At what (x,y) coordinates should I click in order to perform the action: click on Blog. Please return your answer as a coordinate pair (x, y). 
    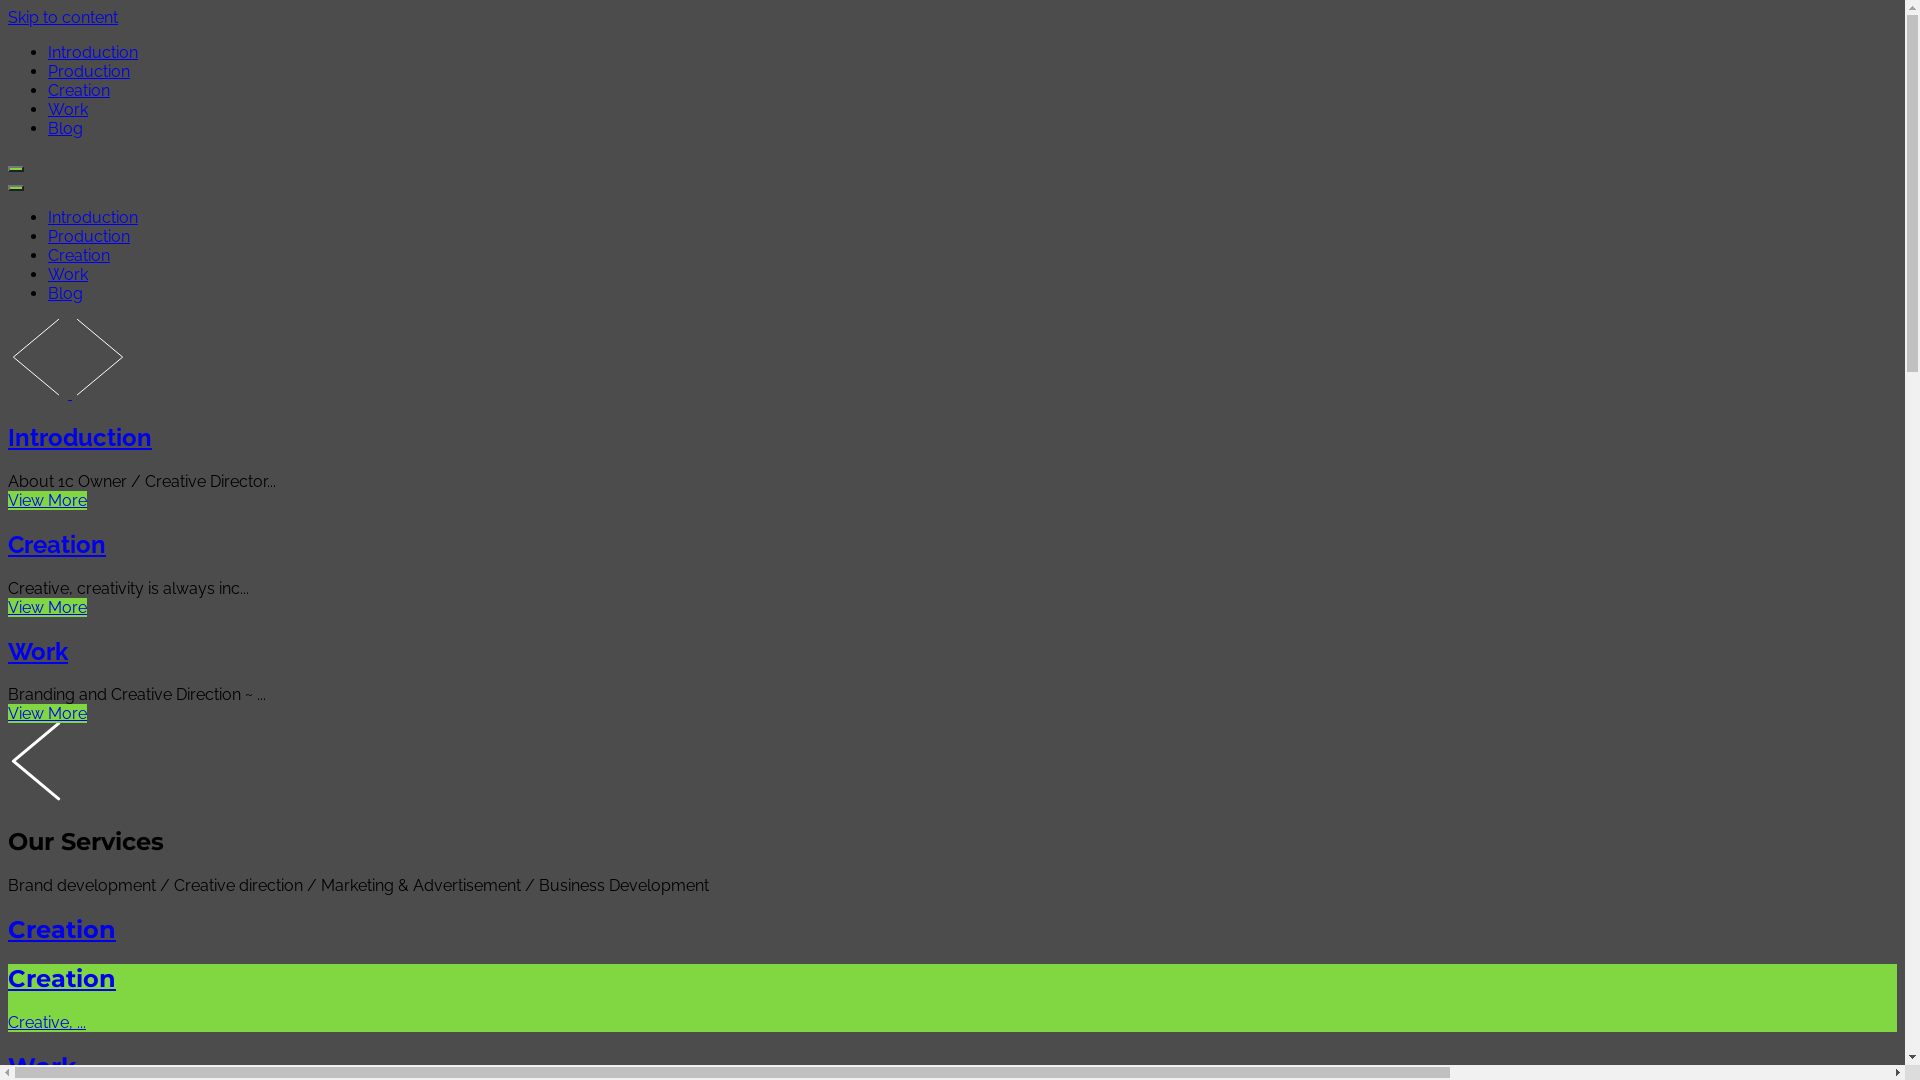
    Looking at the image, I should click on (66, 294).